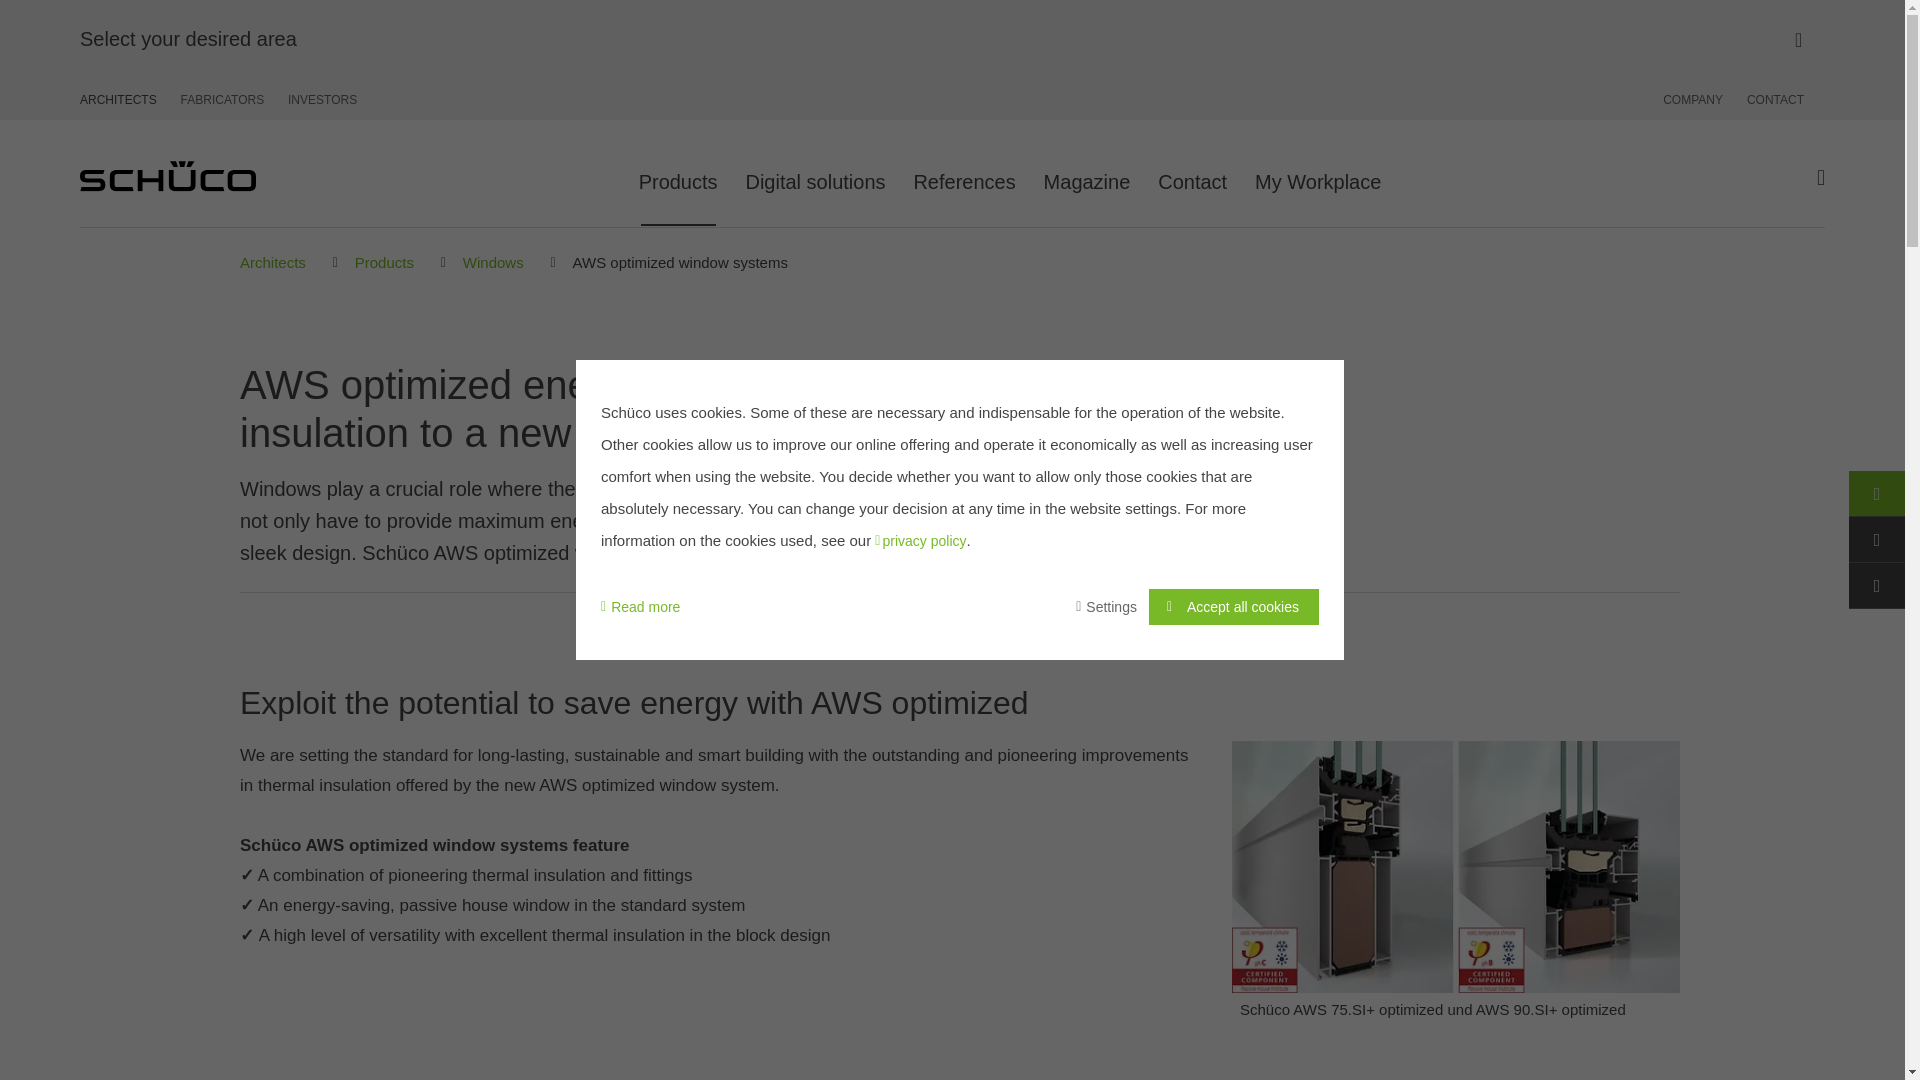  Describe the element at coordinates (678, 174) in the screenshot. I see `Products` at that location.